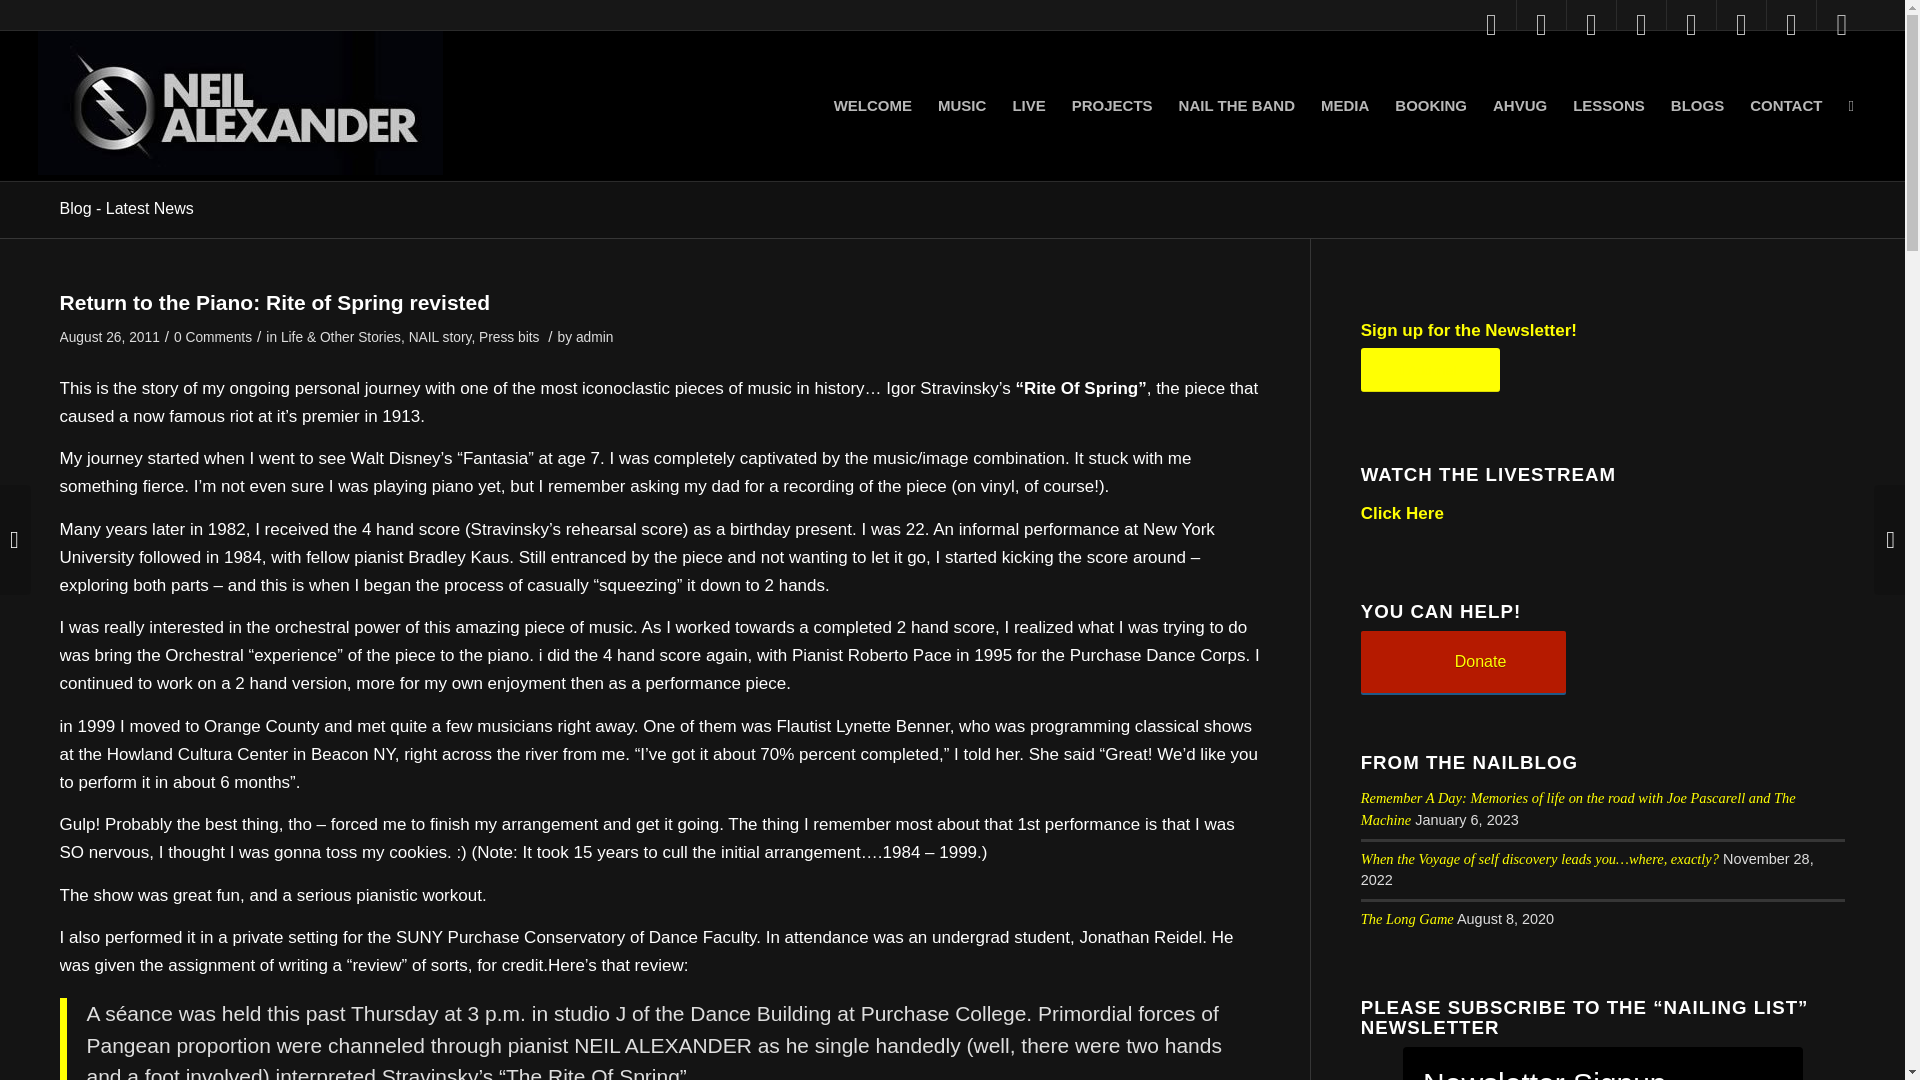  I want to click on Permanent Link: Blog - Latest News, so click(126, 208).